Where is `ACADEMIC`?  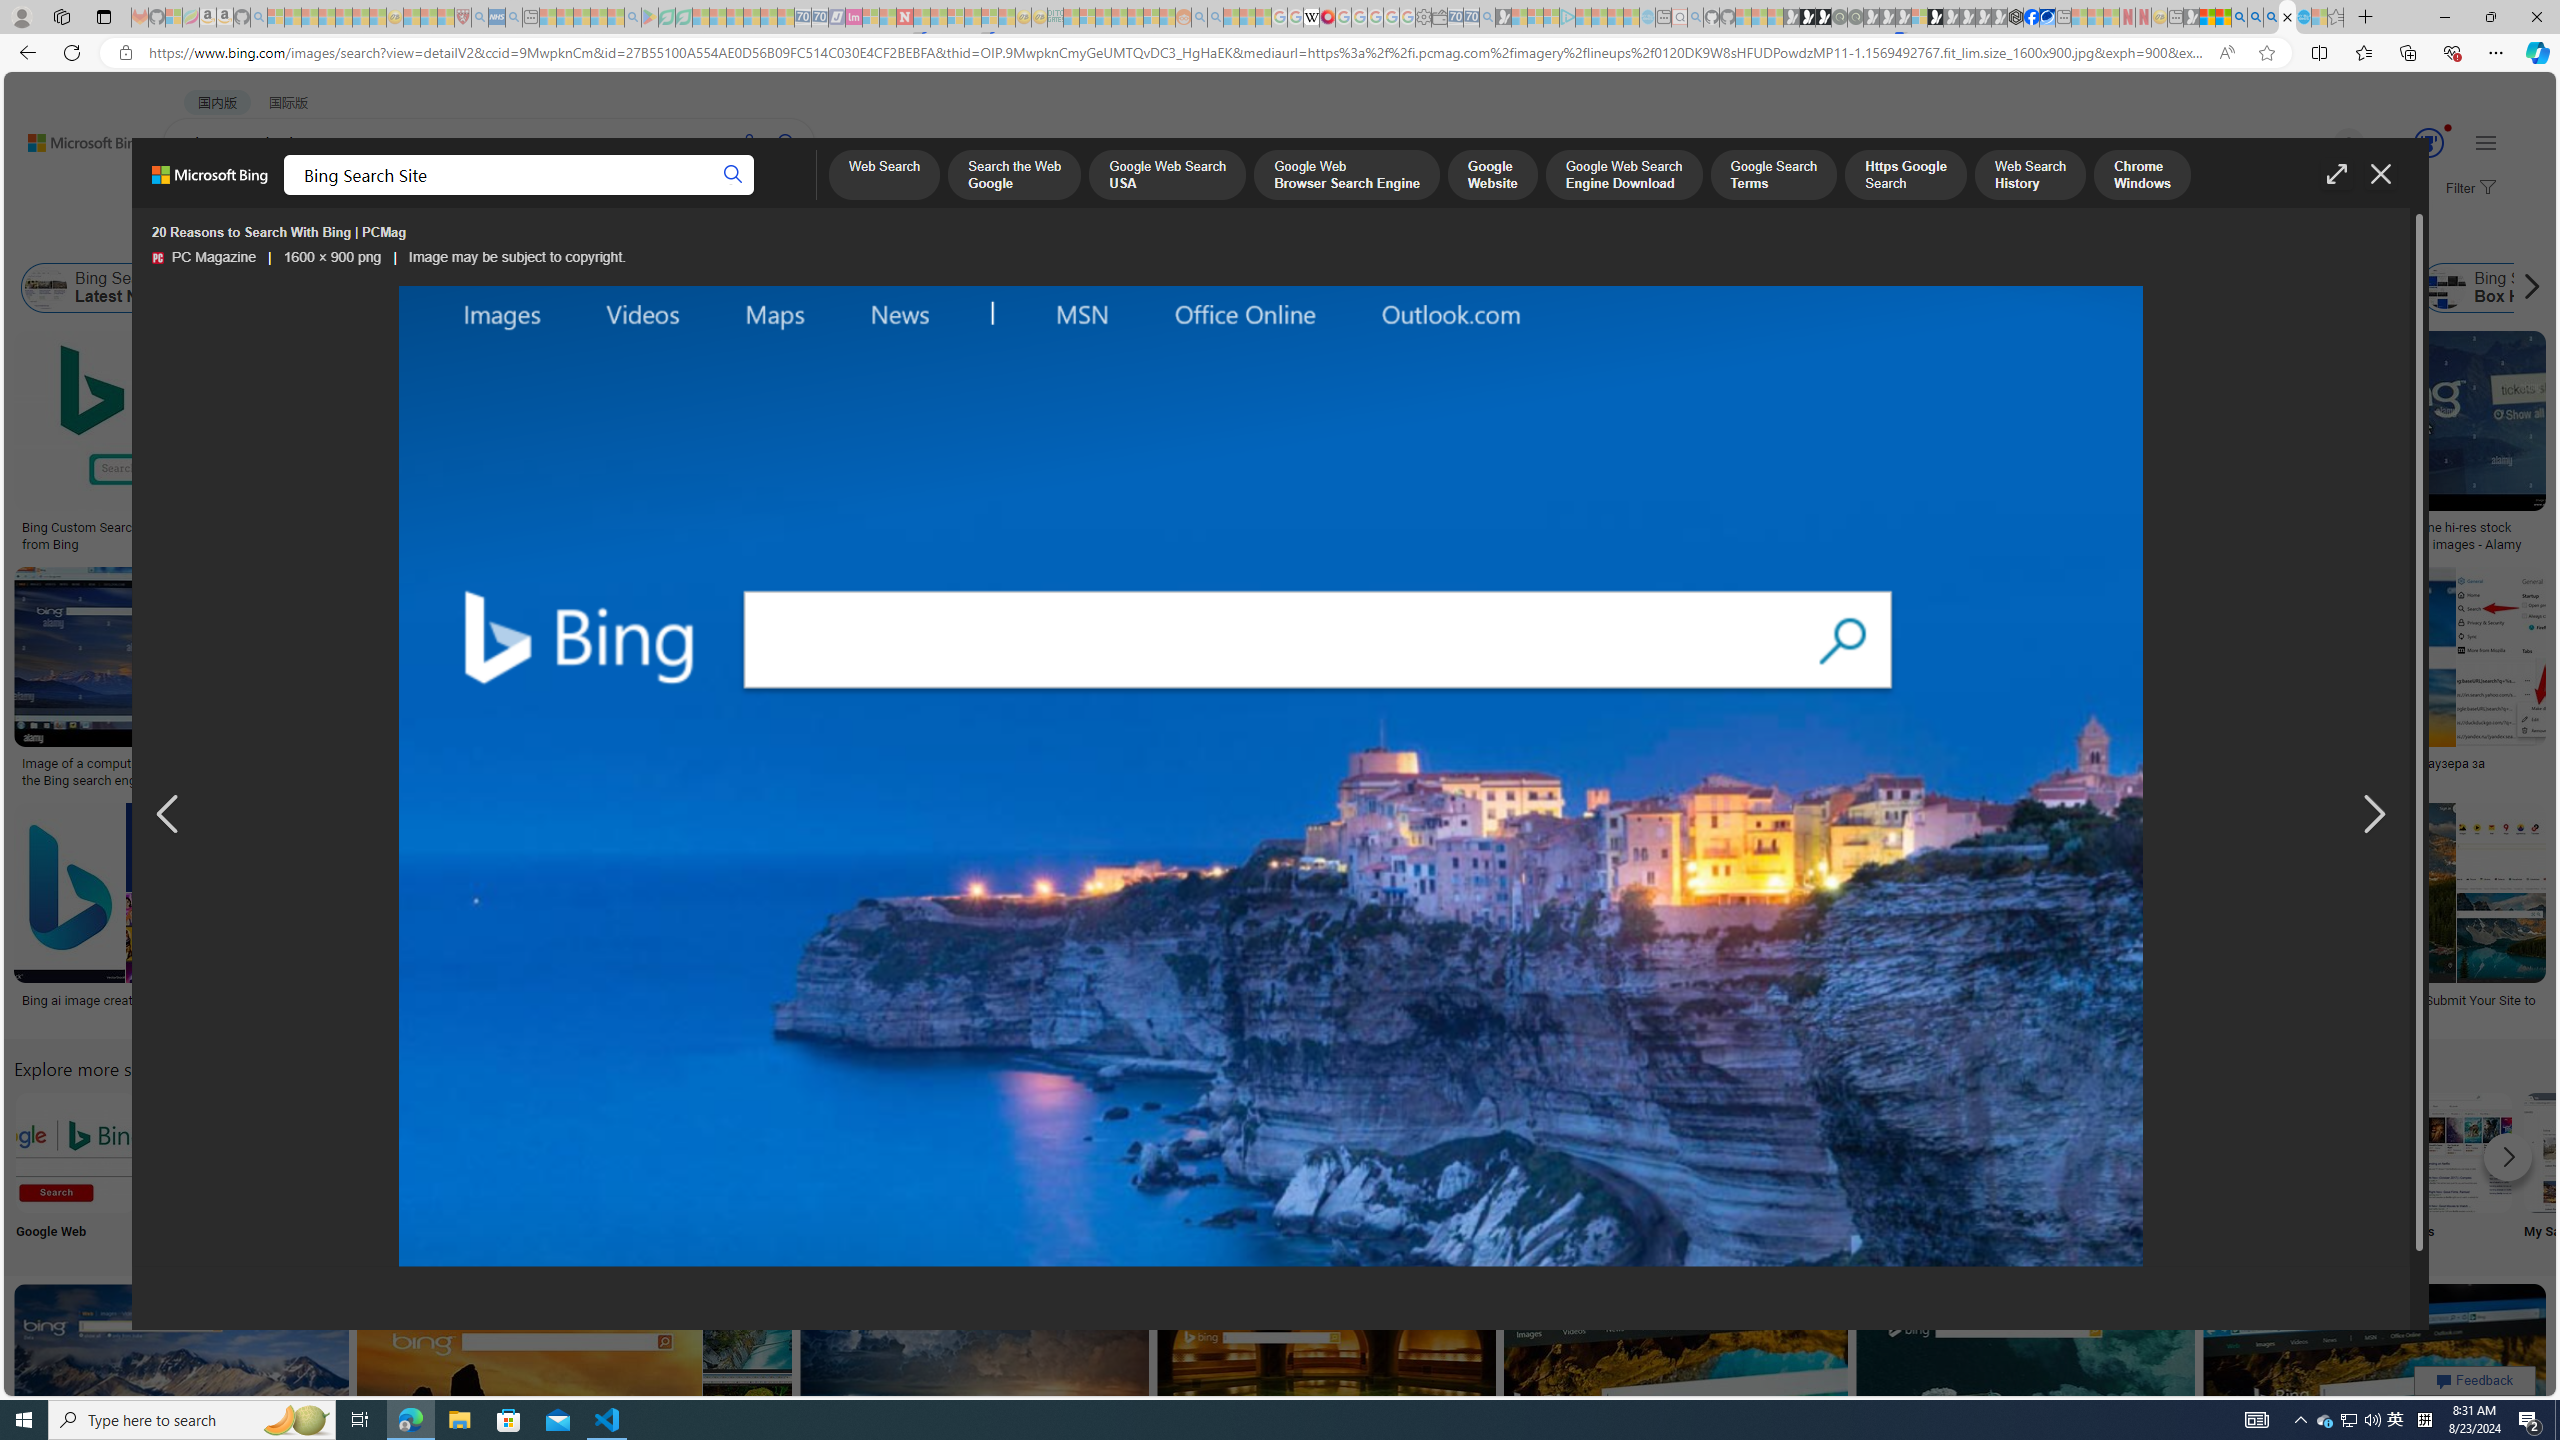
ACADEMIC is located at coordinates (634, 196).